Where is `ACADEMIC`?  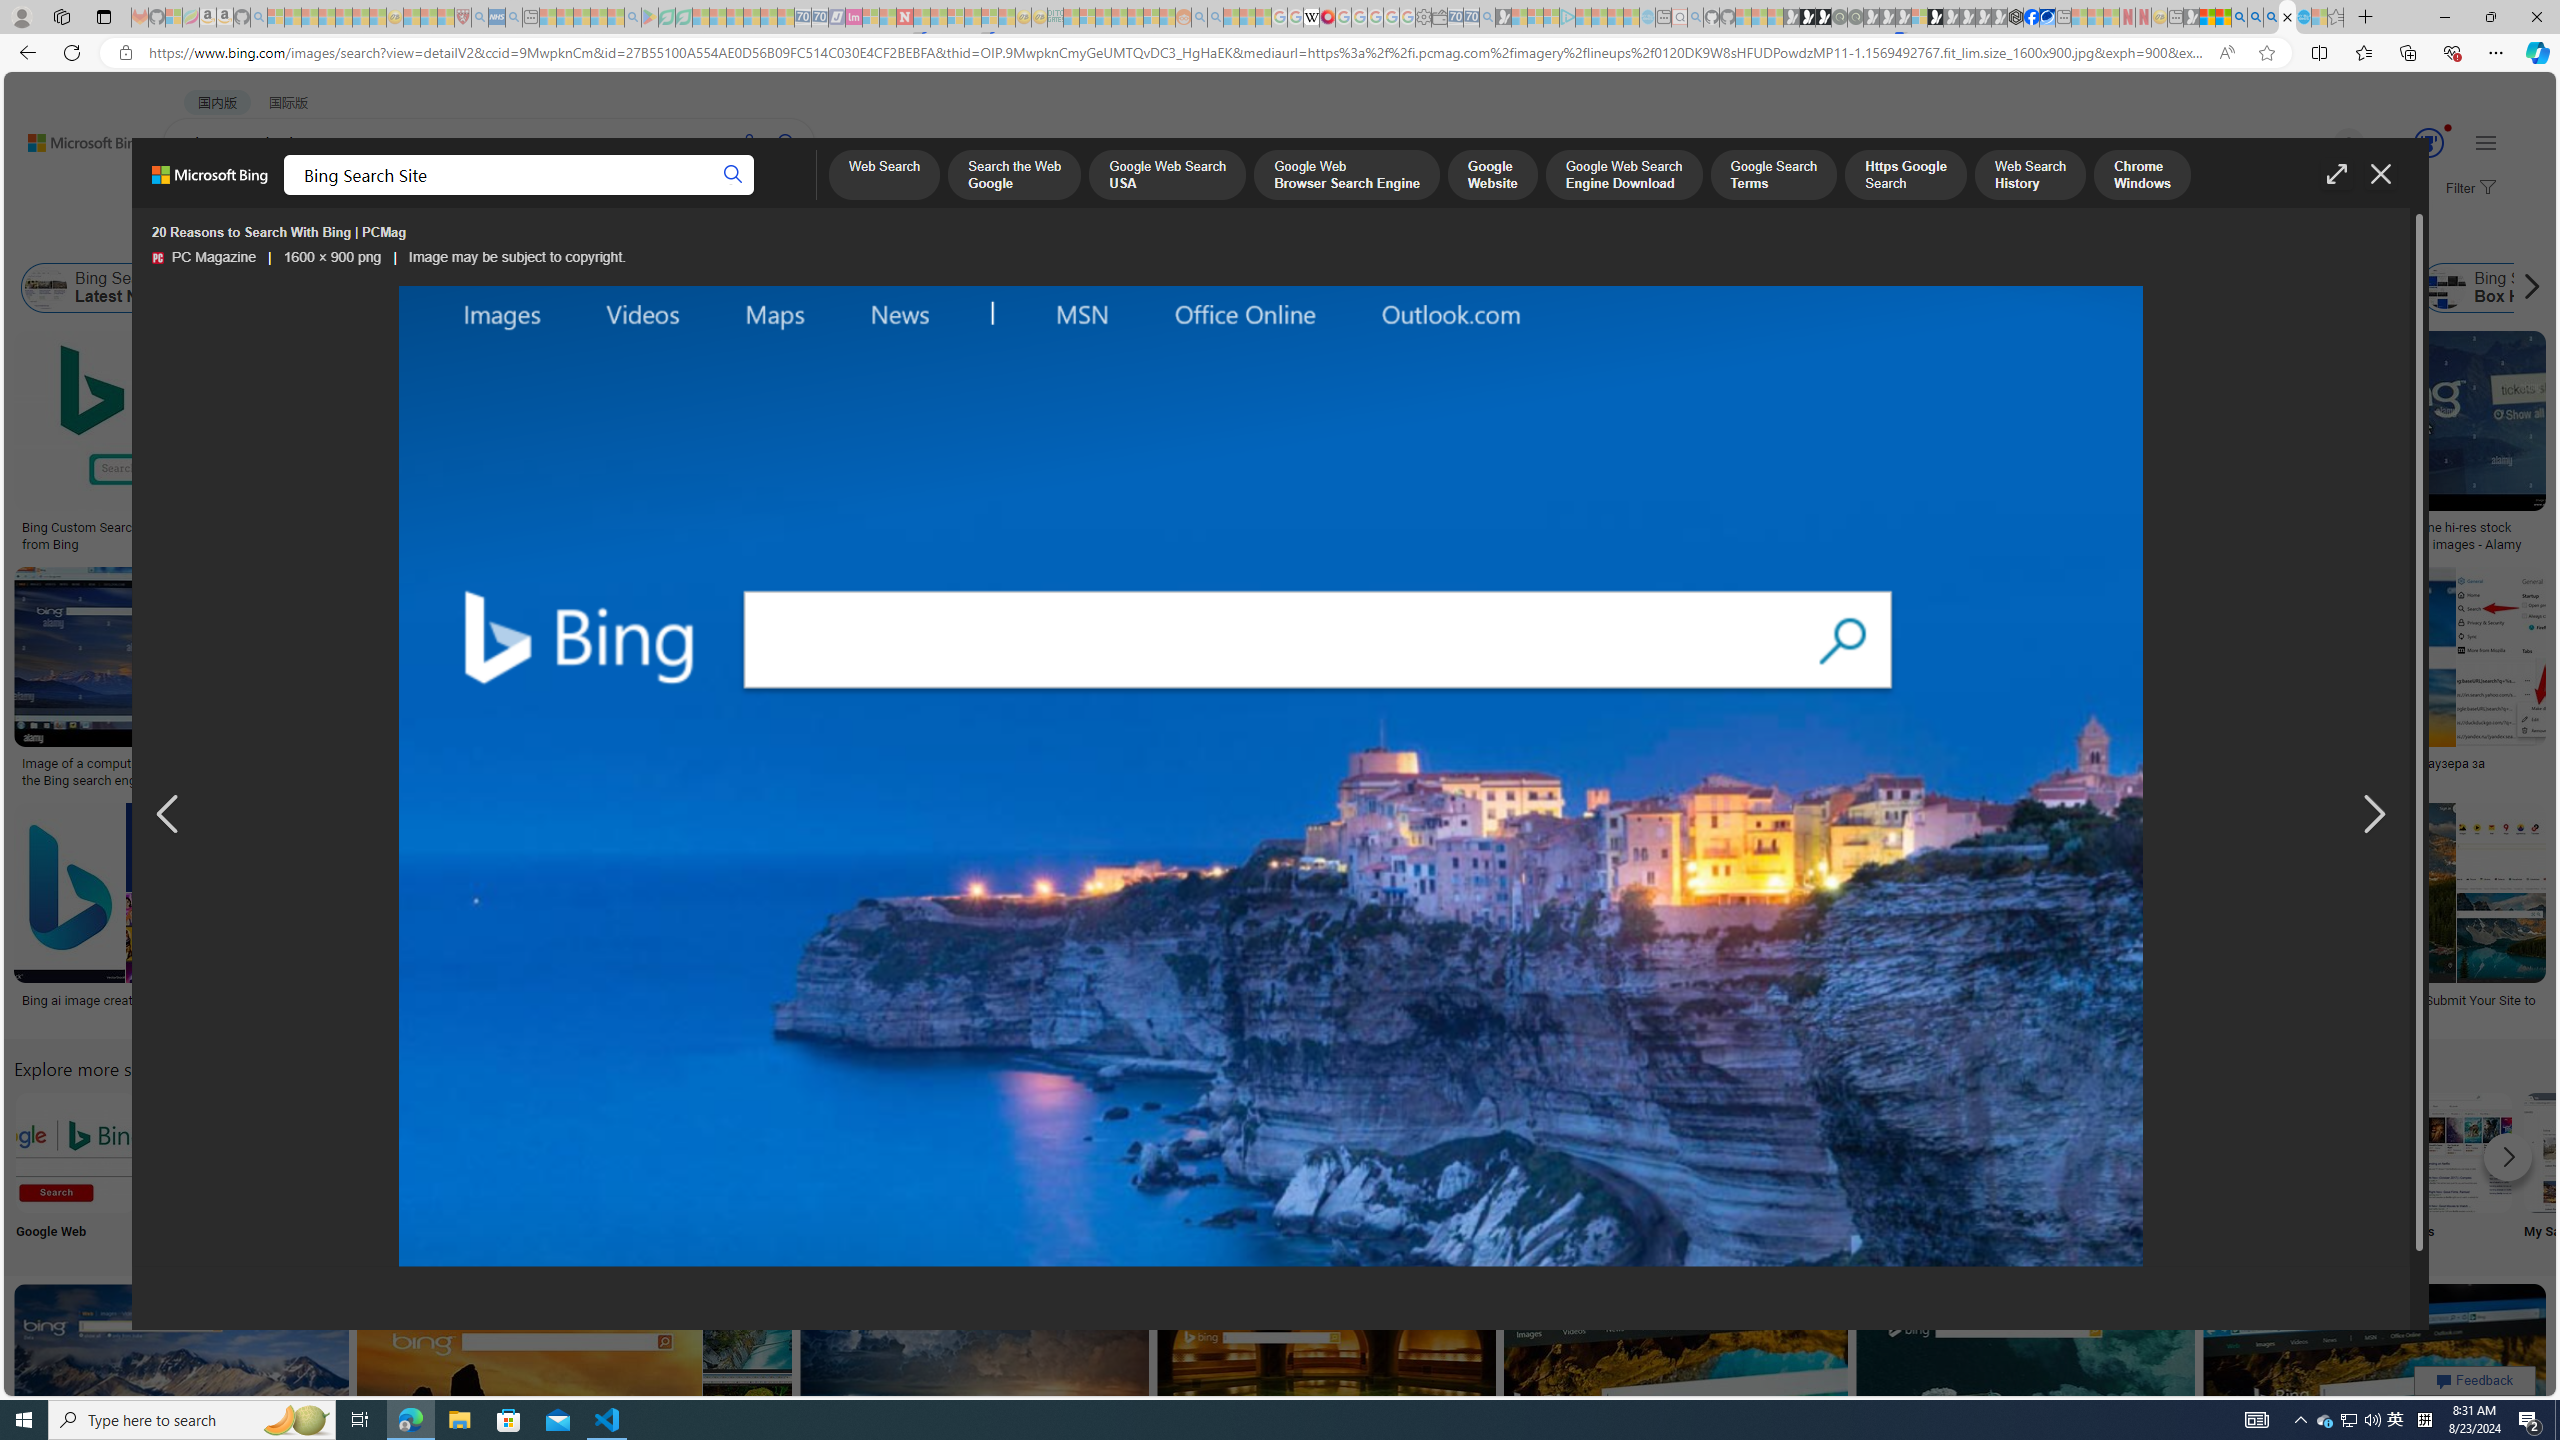
ACADEMIC is located at coordinates (634, 196).